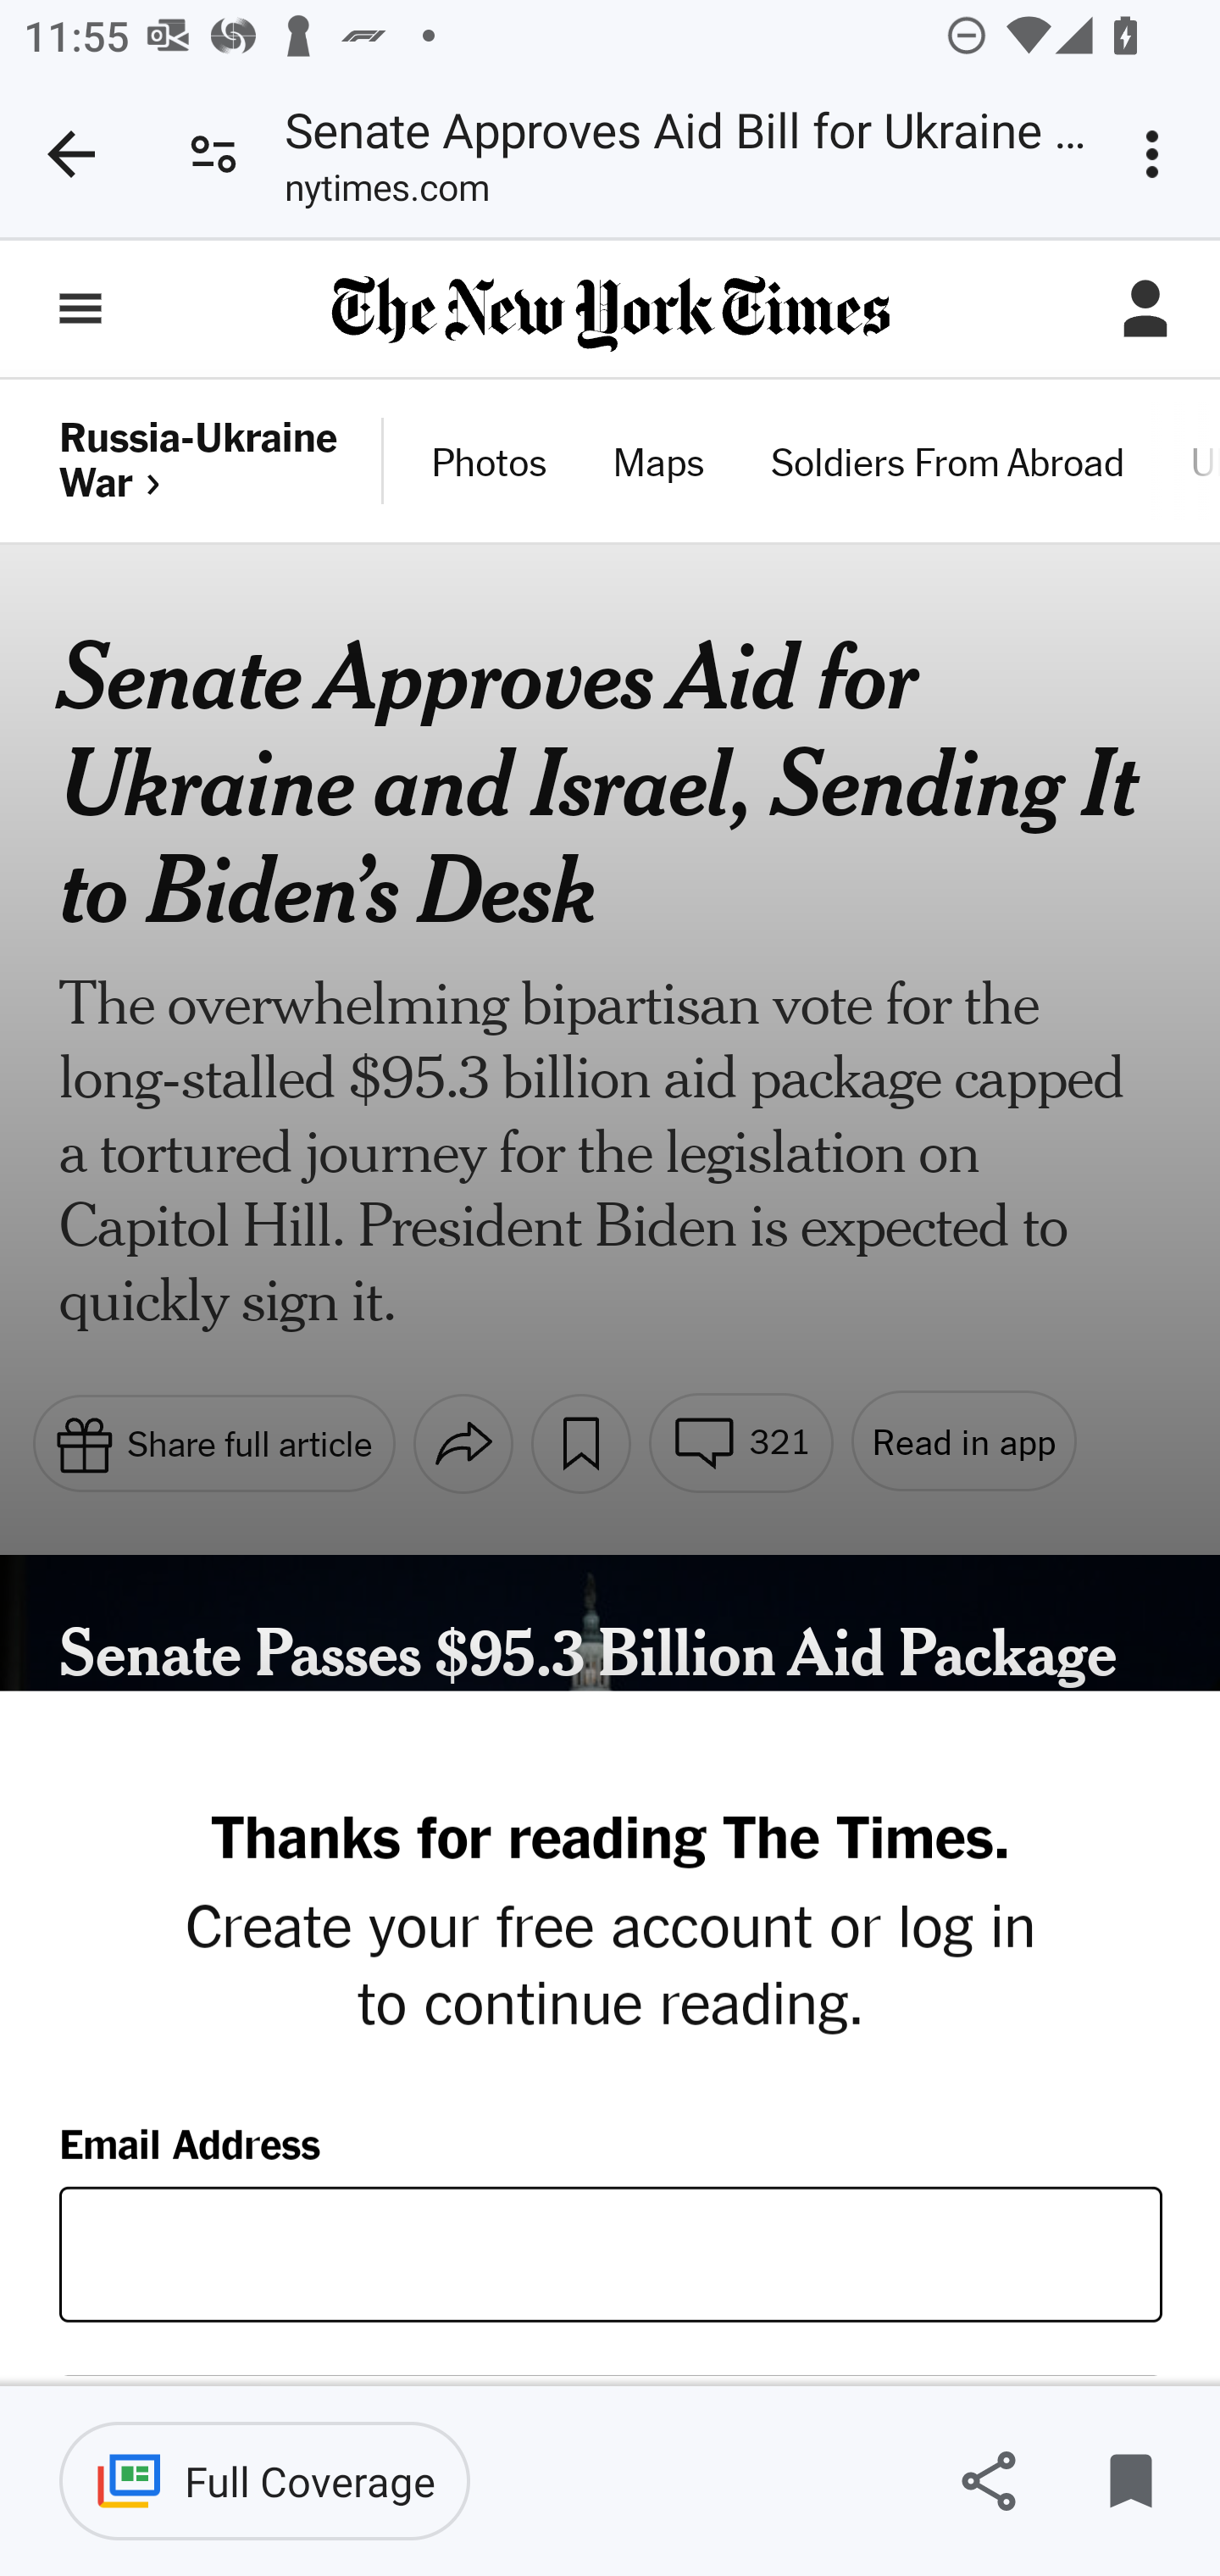 The height and width of the screenshot is (2576, 1220). Describe the element at coordinates (988, 2481) in the screenshot. I see `Share` at that location.